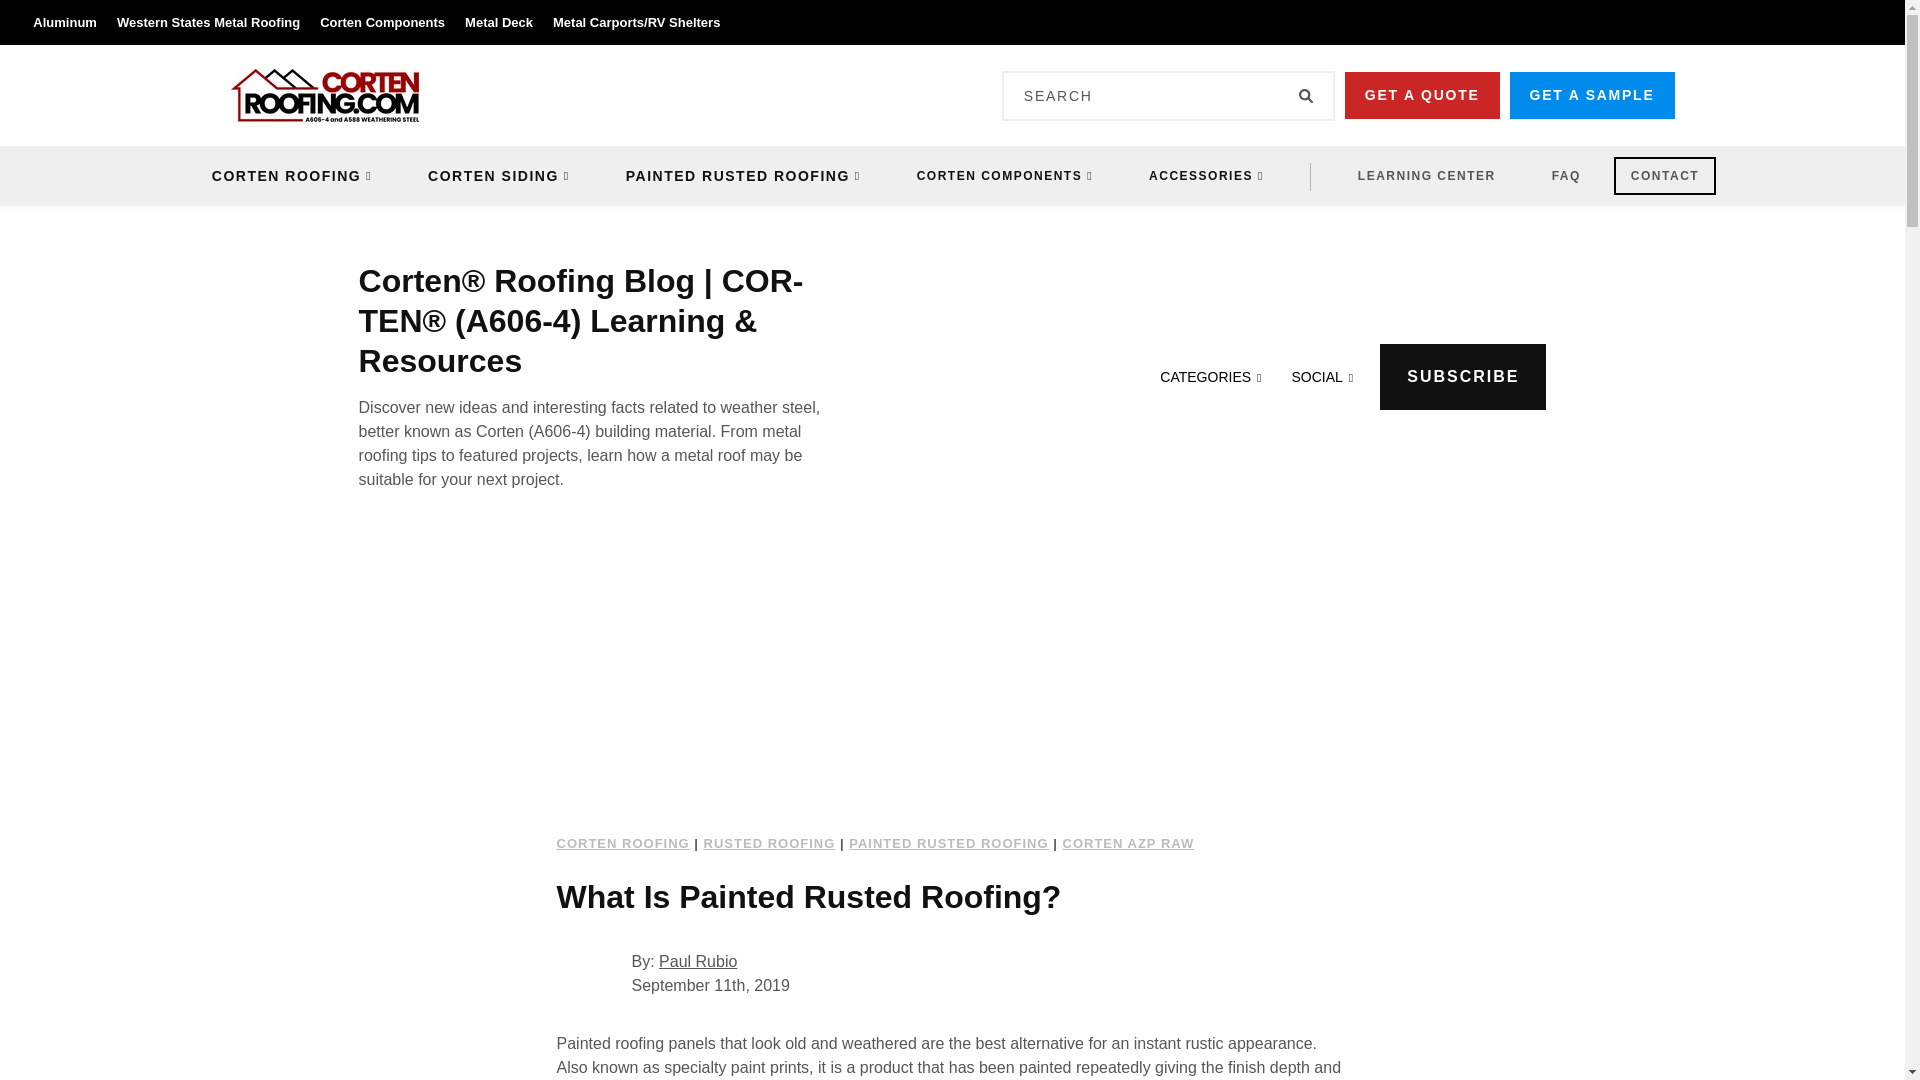  Describe the element at coordinates (589, 974) in the screenshot. I see `Paul Rubio` at that location.